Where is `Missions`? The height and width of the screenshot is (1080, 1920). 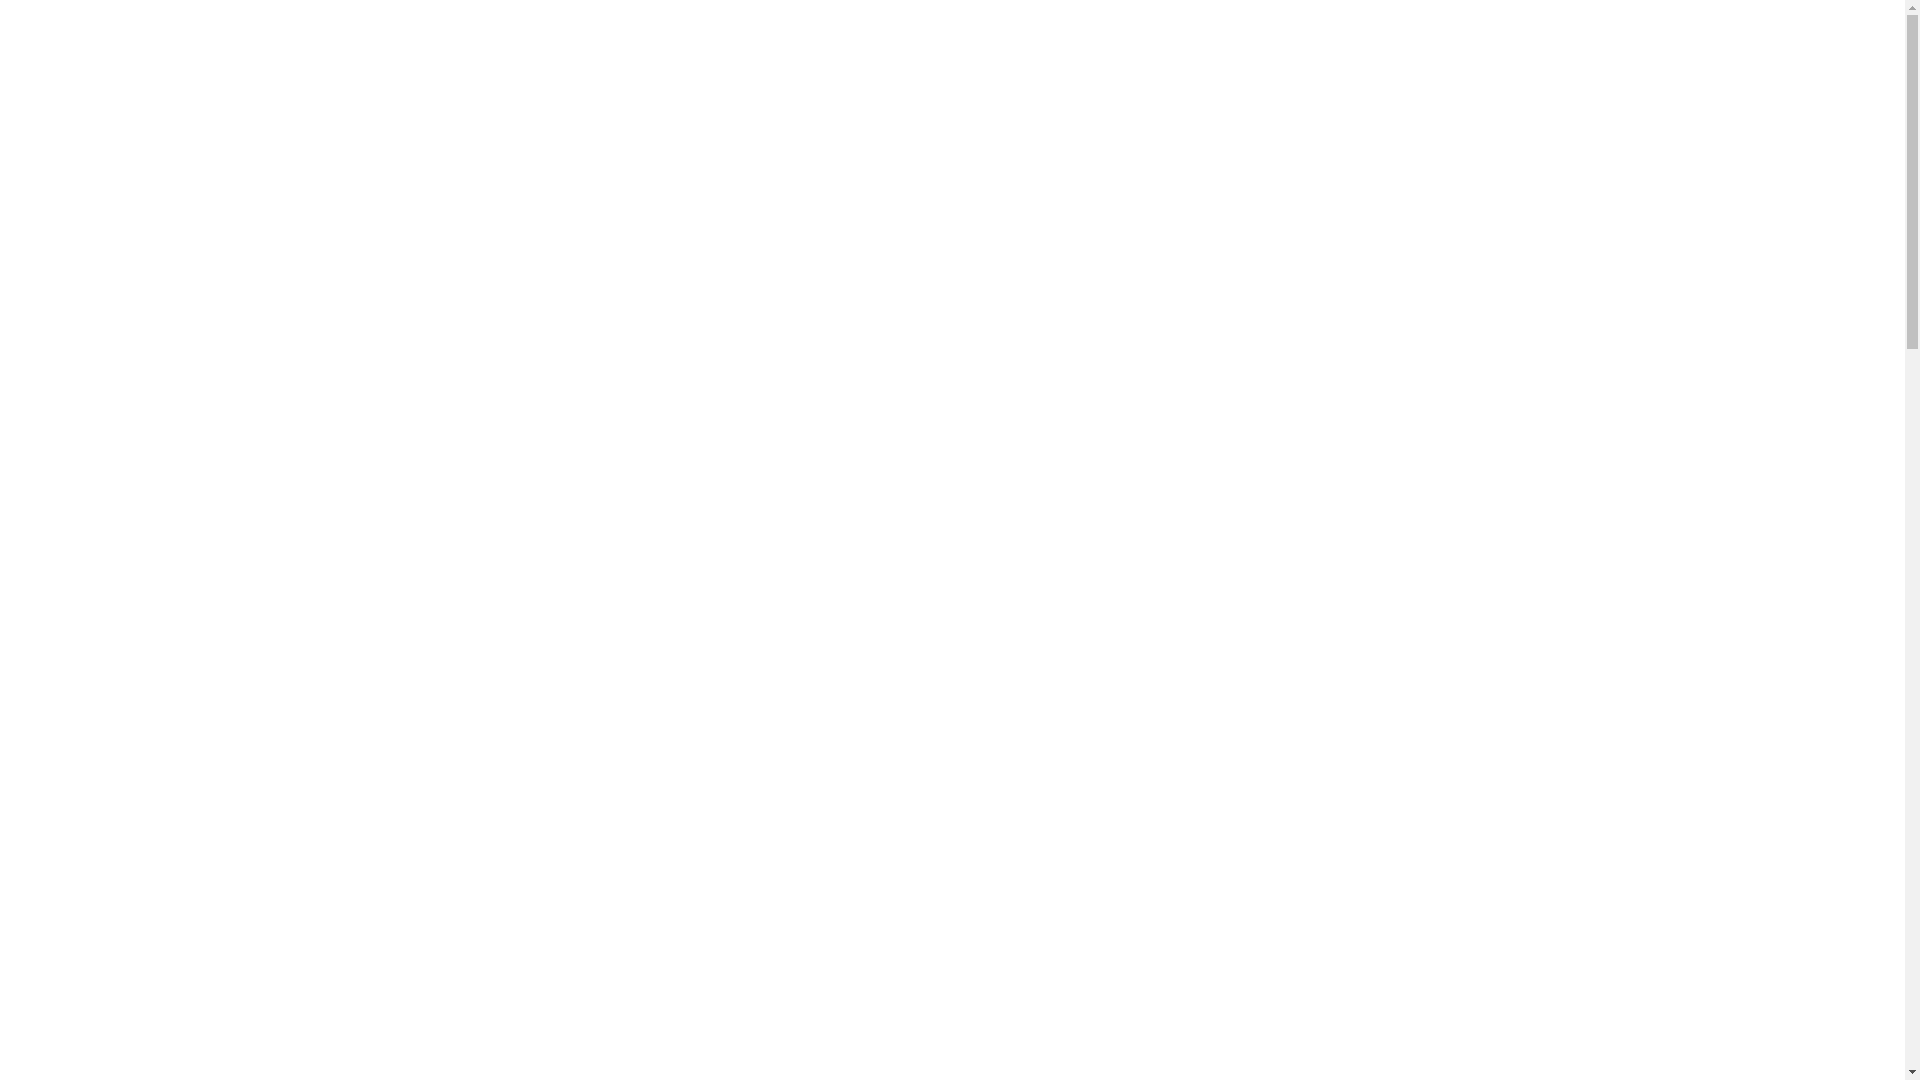
Missions is located at coordinates (459, 438).